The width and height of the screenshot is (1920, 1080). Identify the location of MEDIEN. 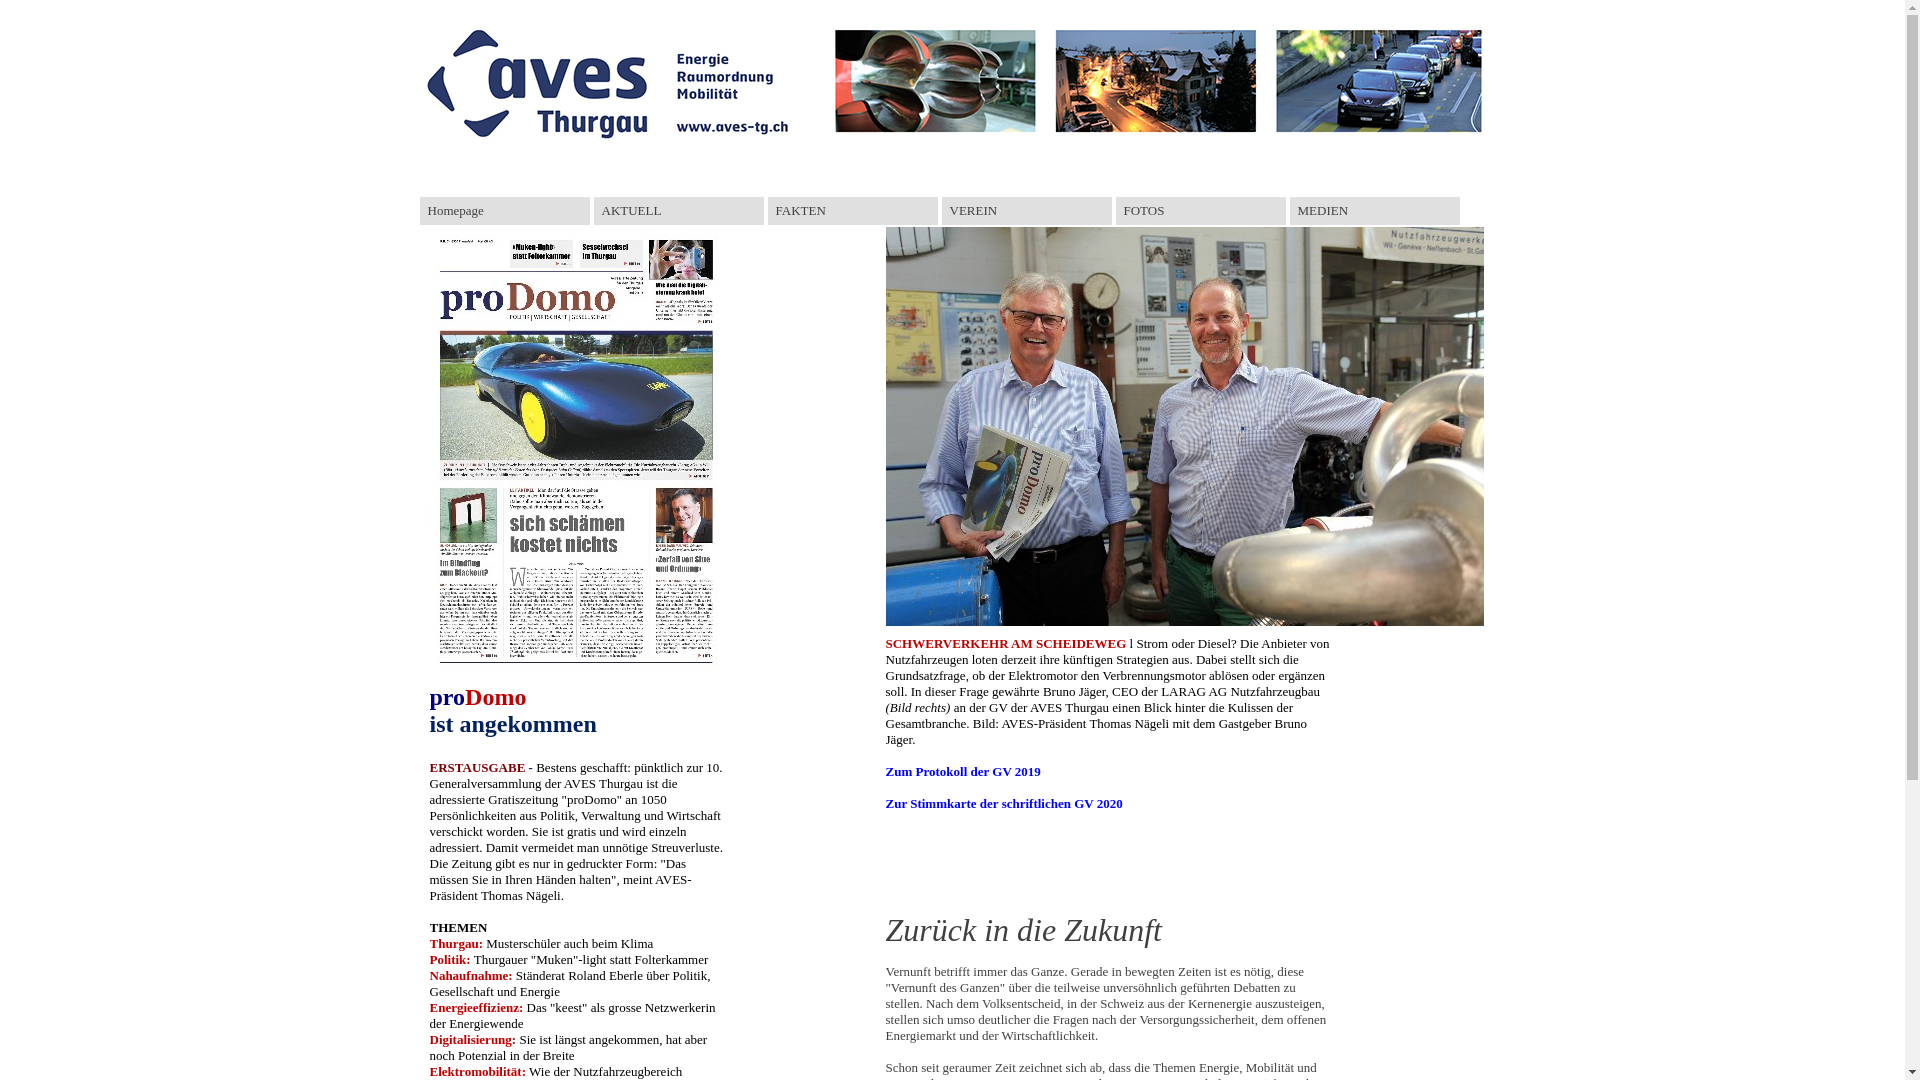
(1375, 211).